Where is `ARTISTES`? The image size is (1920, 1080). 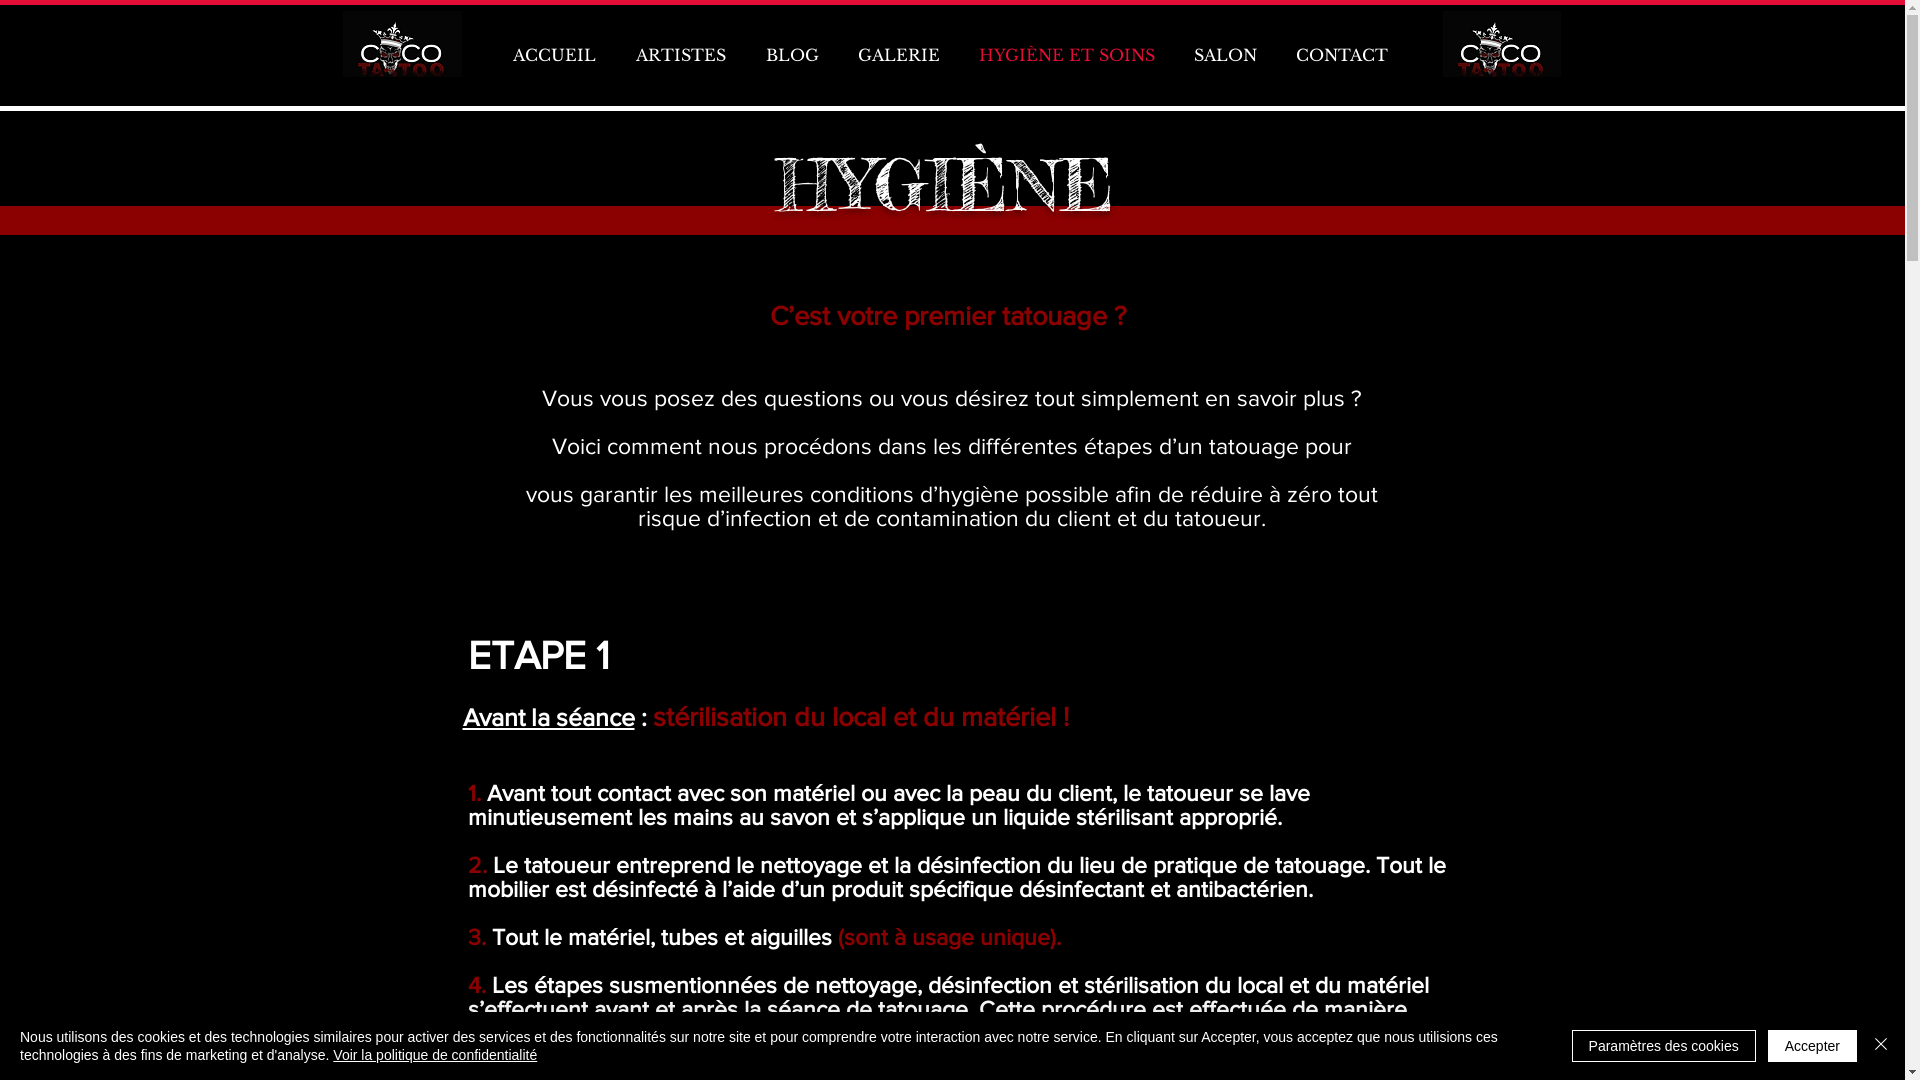
ARTISTES is located at coordinates (681, 55).